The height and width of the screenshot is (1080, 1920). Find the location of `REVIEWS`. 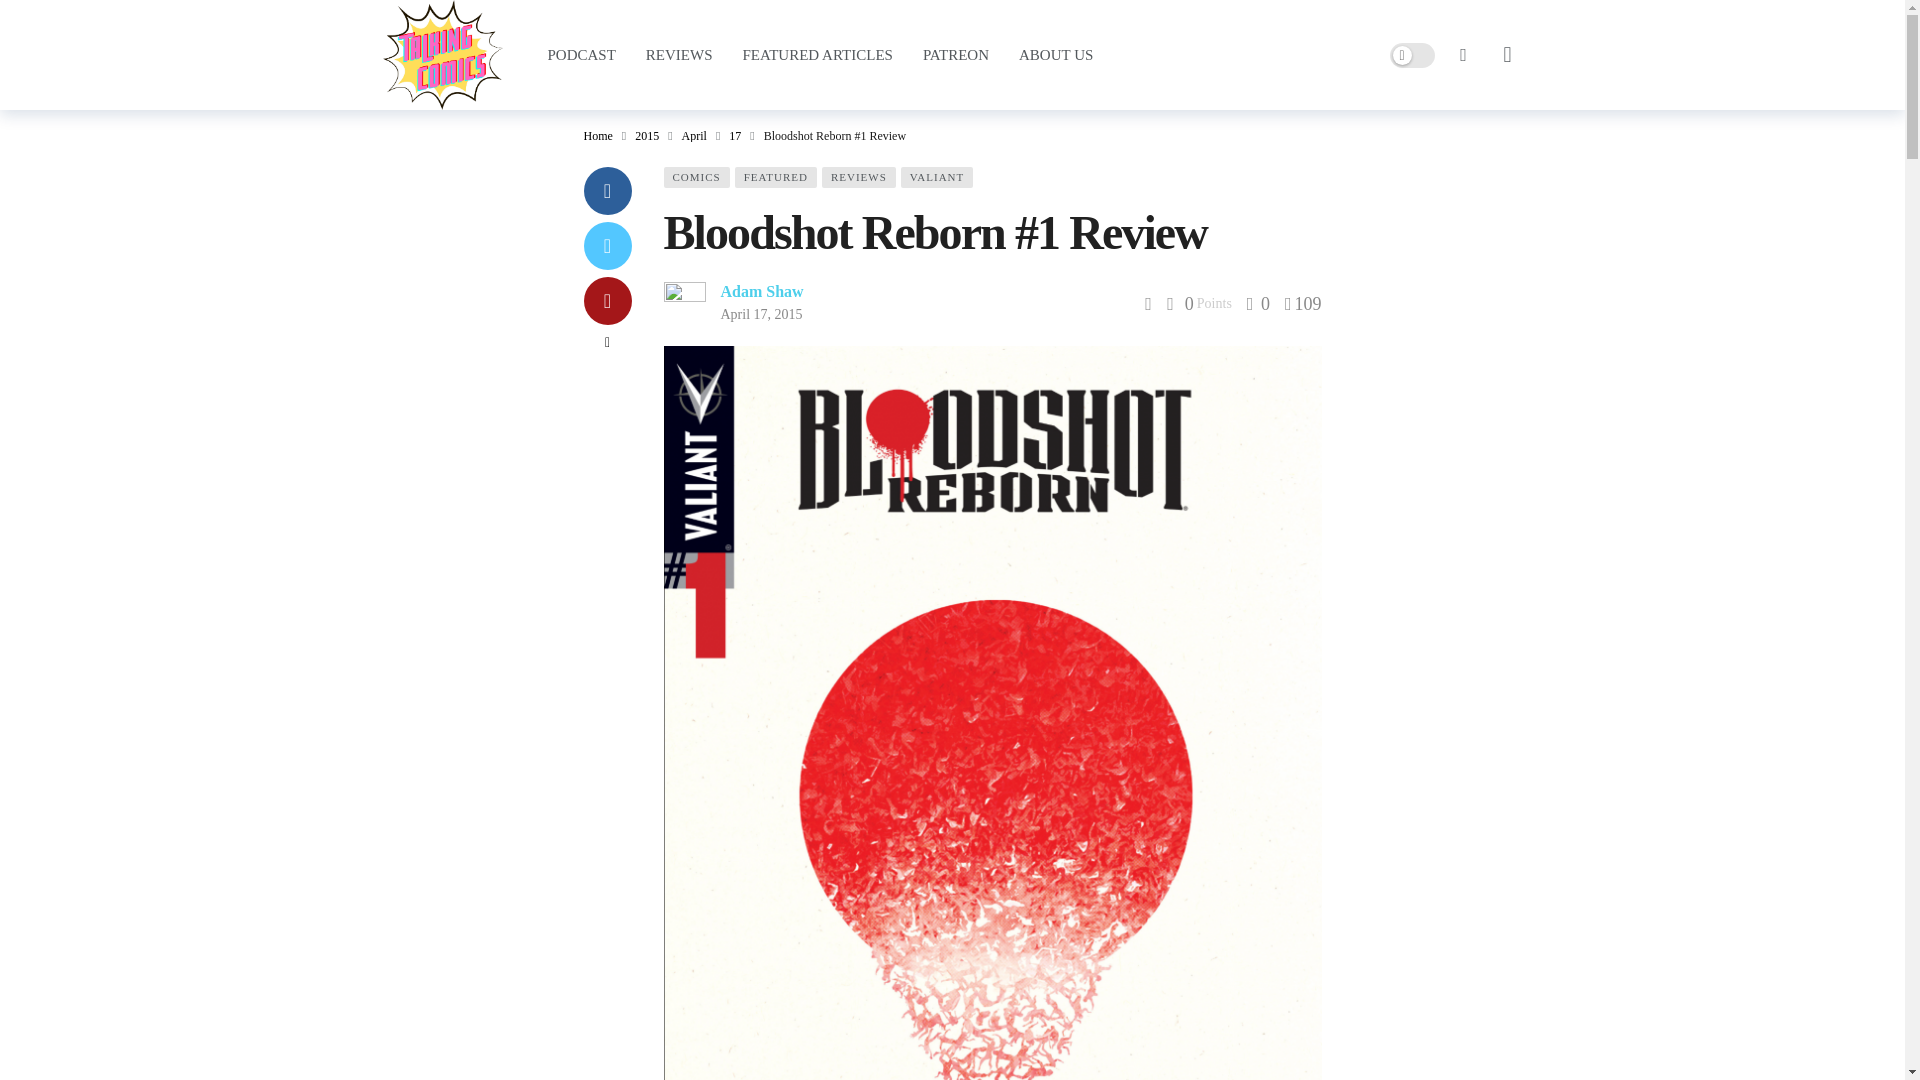

REVIEWS is located at coordinates (858, 177).